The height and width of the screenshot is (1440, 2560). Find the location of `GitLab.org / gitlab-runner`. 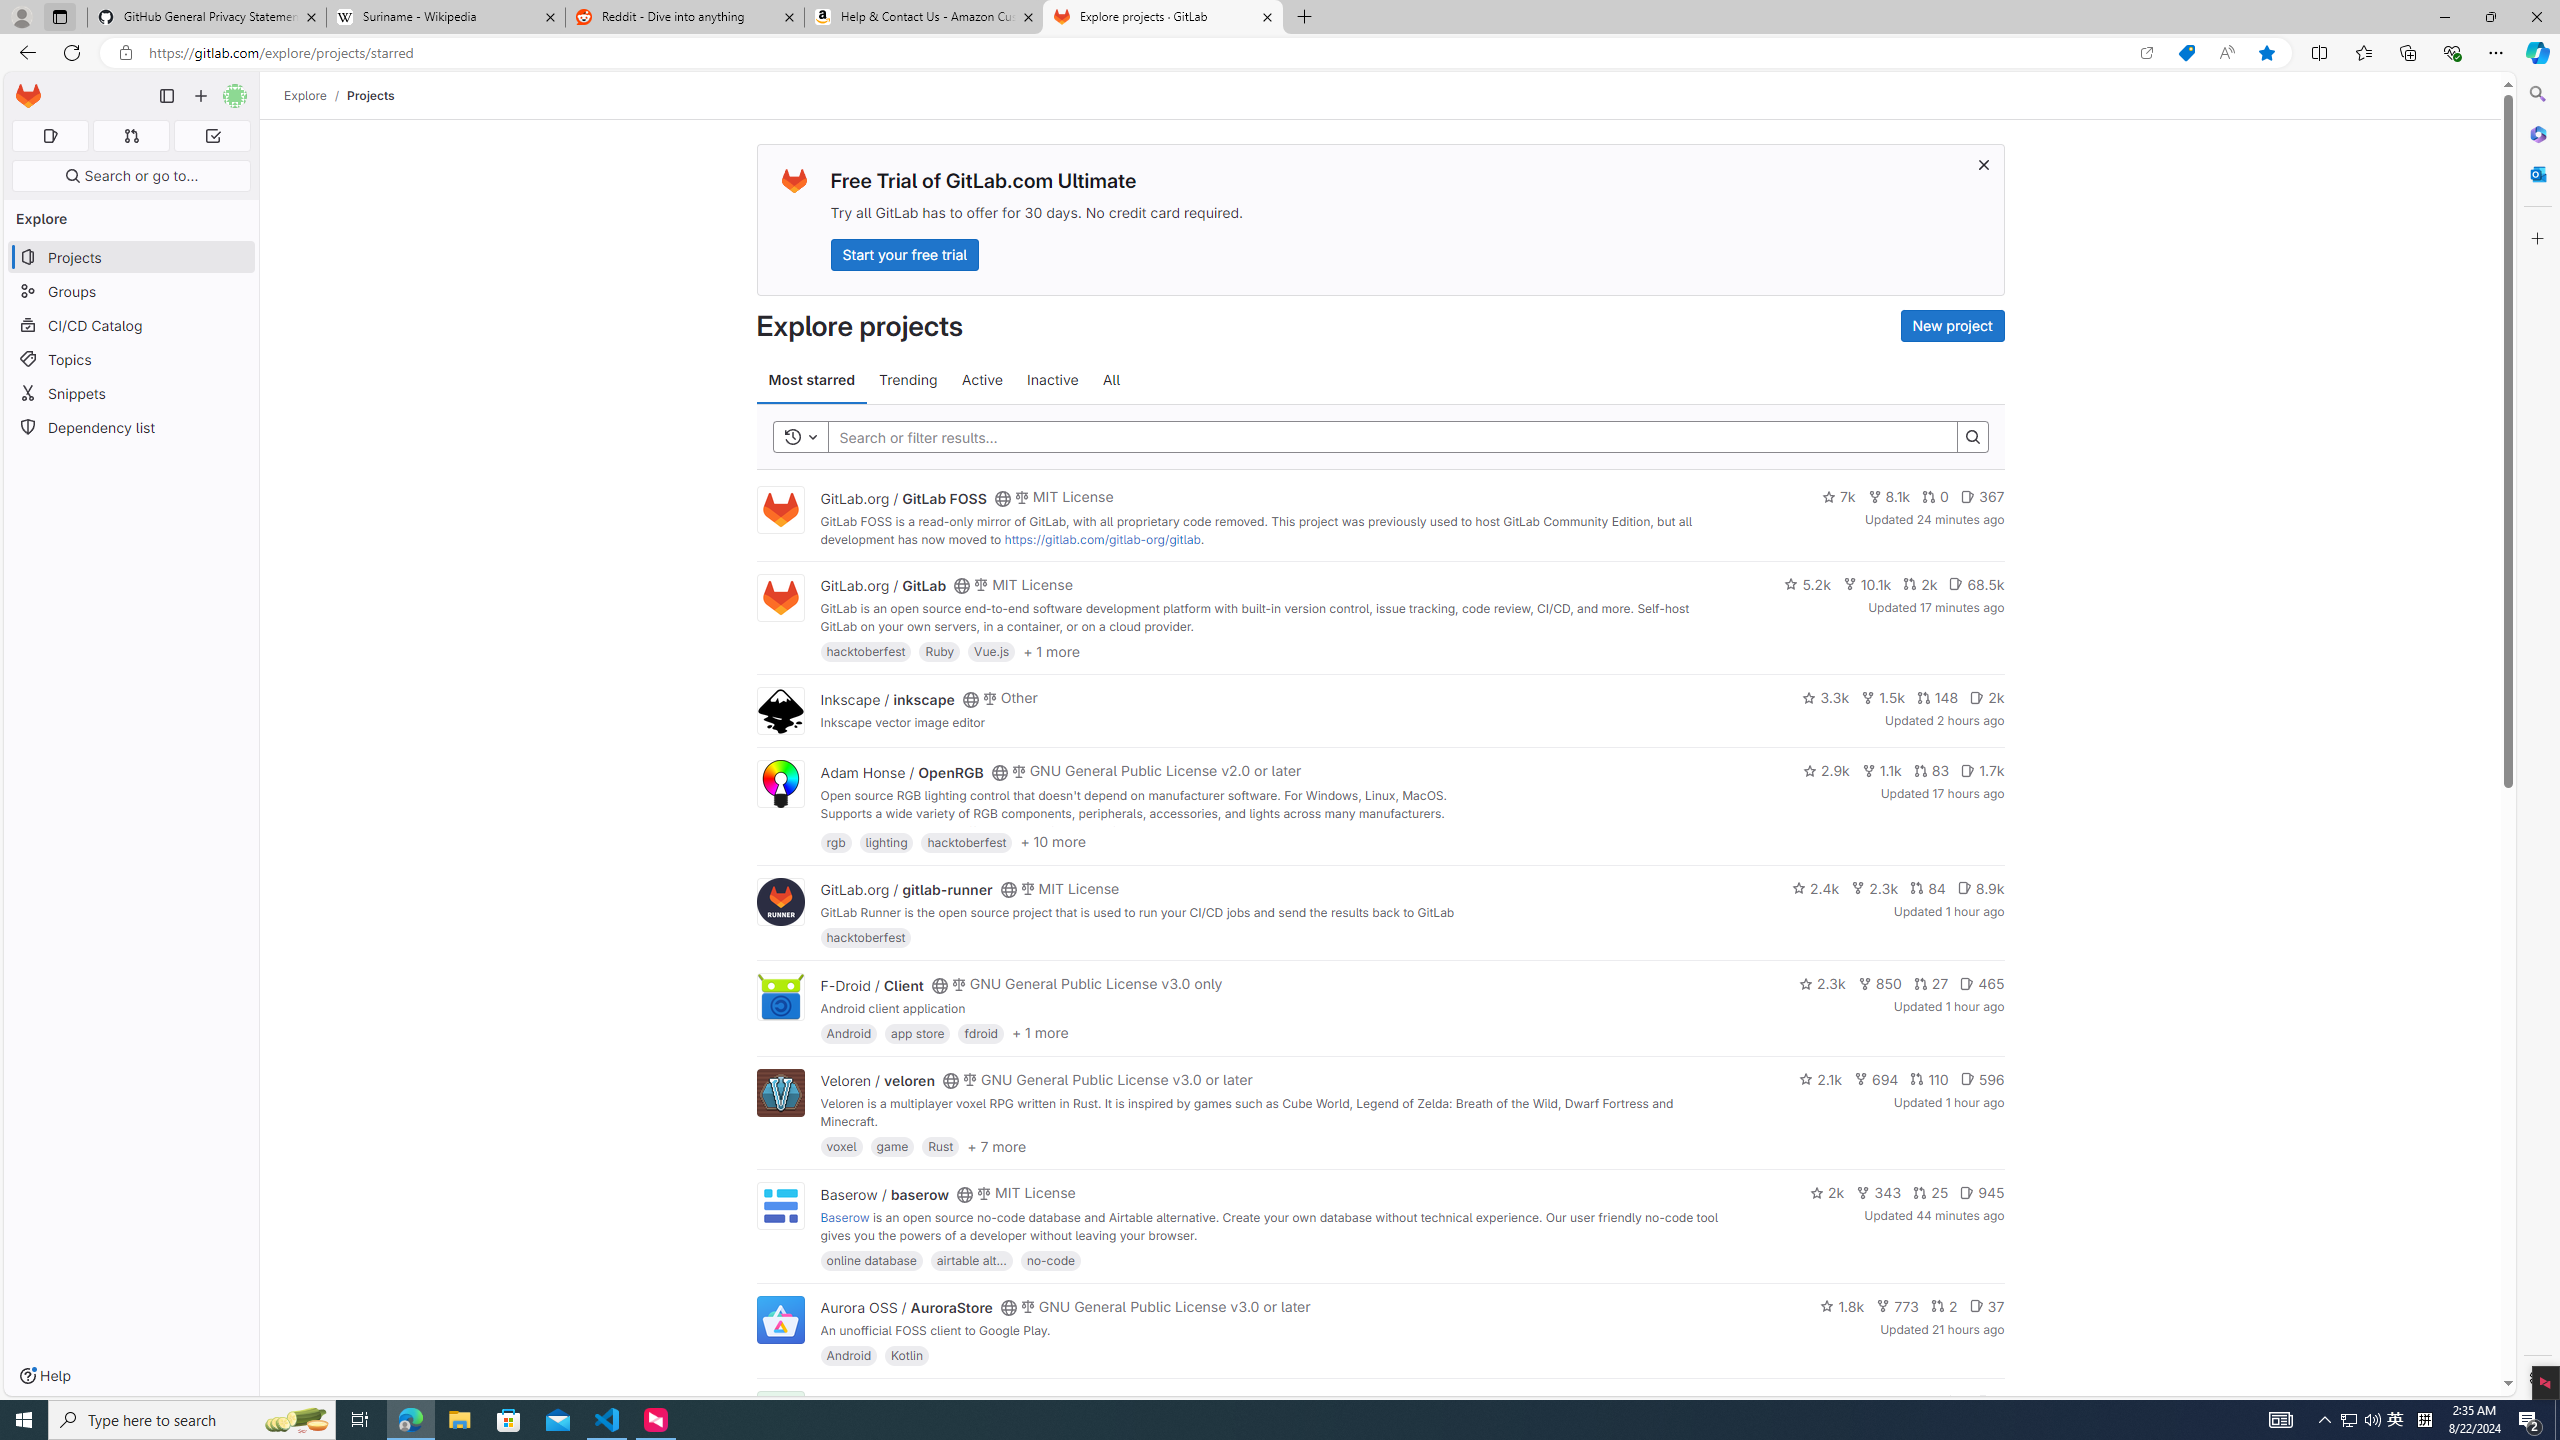

GitLab.org / gitlab-runner is located at coordinates (906, 890).